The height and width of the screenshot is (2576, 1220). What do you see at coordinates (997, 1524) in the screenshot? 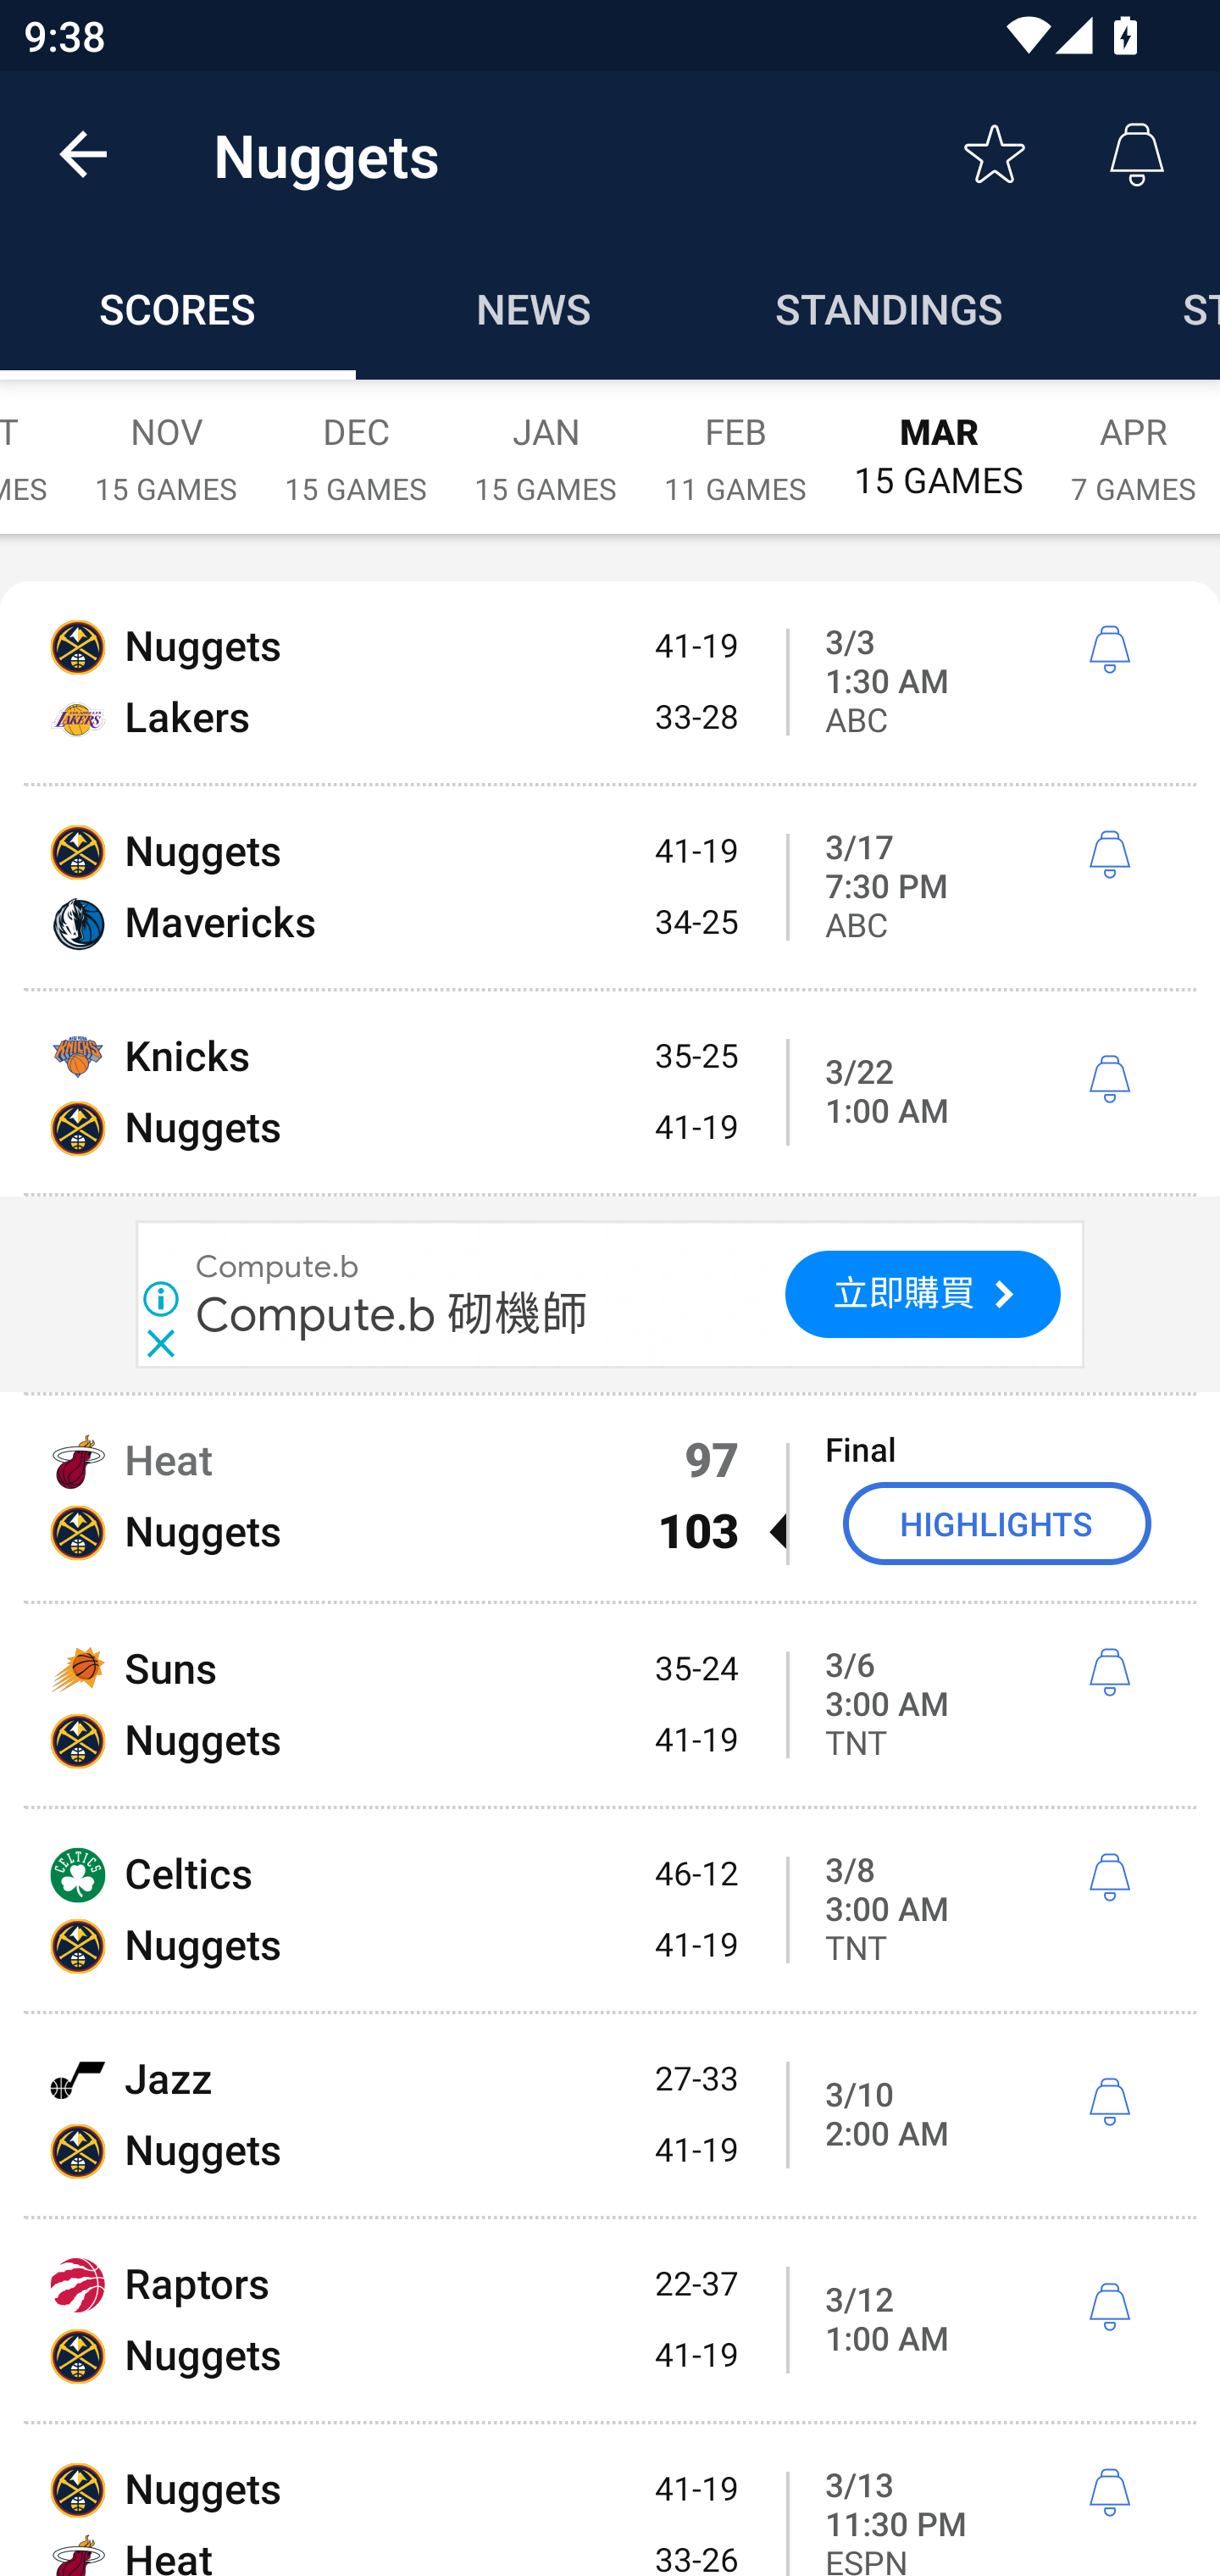
I see `HIGHLIGHTS` at bounding box center [997, 1524].